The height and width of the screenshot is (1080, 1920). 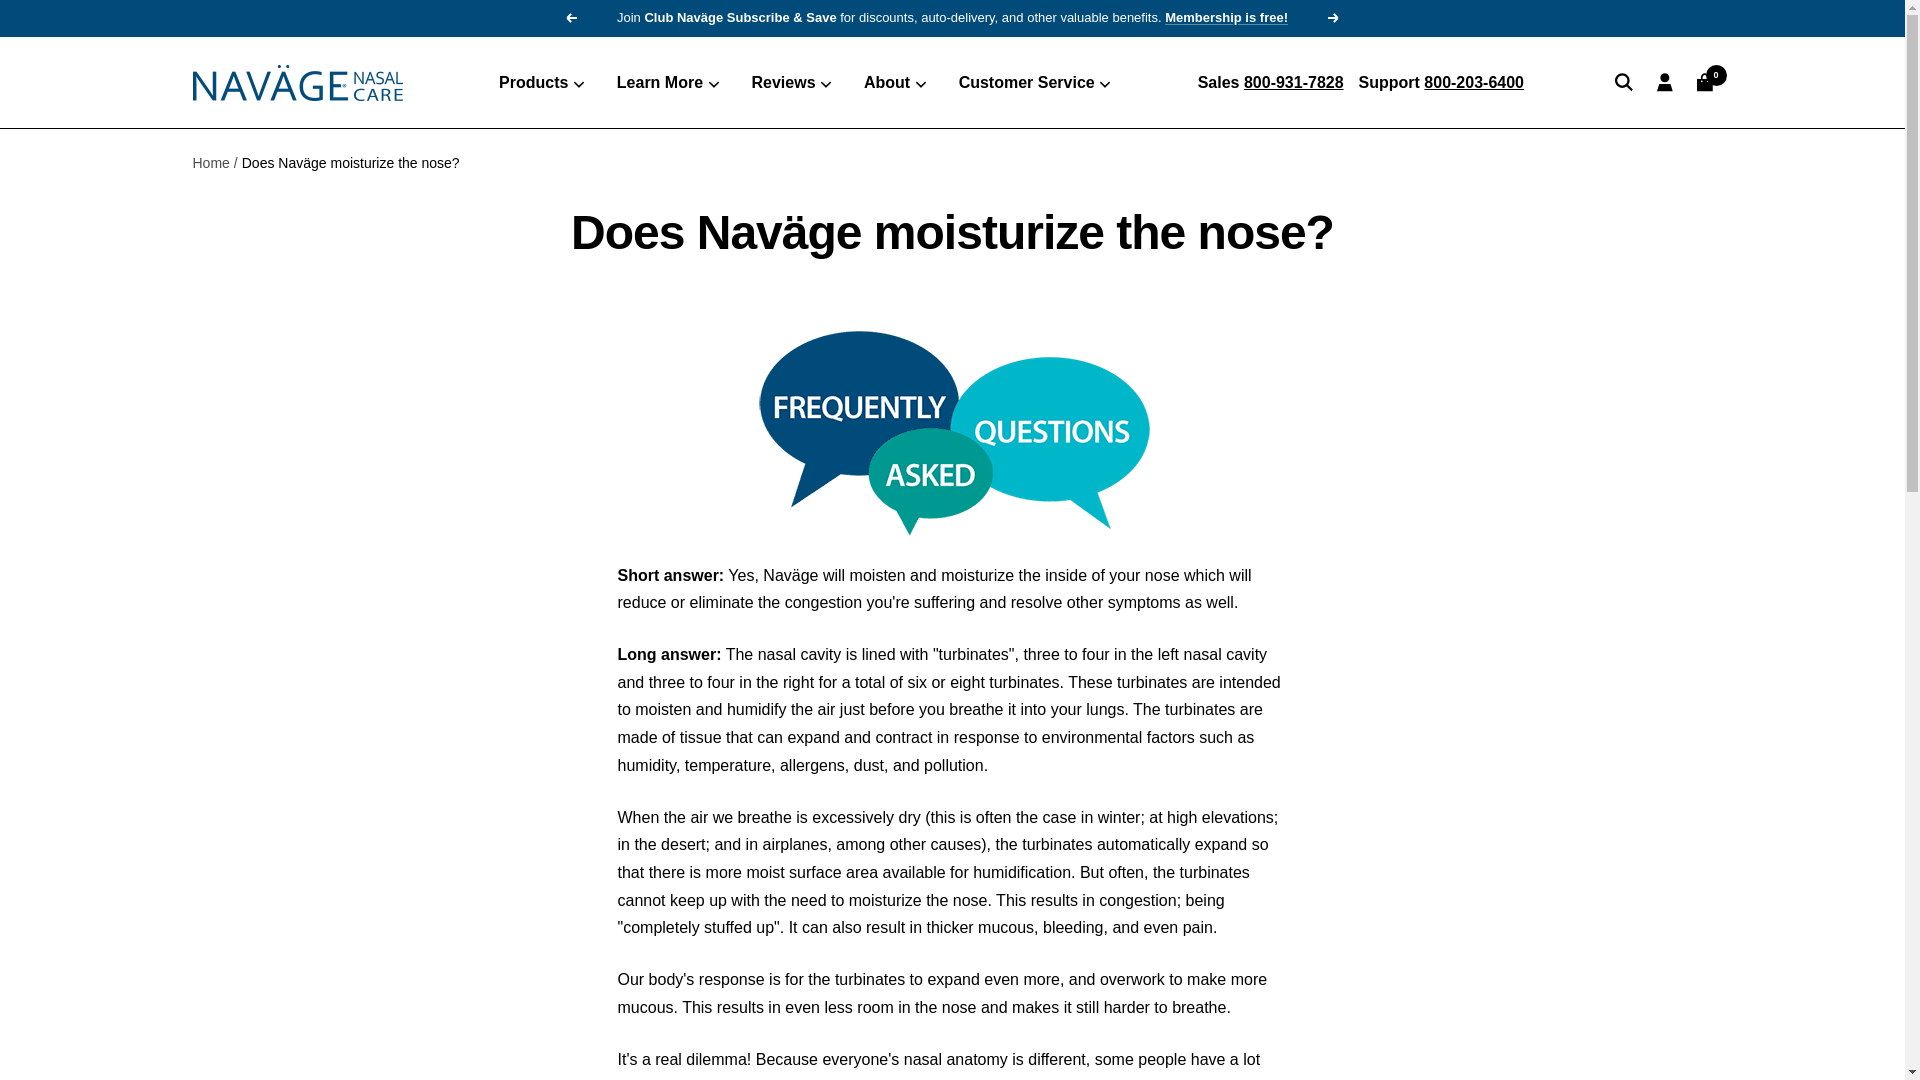 What do you see at coordinates (1334, 17) in the screenshot?
I see `Next` at bounding box center [1334, 17].